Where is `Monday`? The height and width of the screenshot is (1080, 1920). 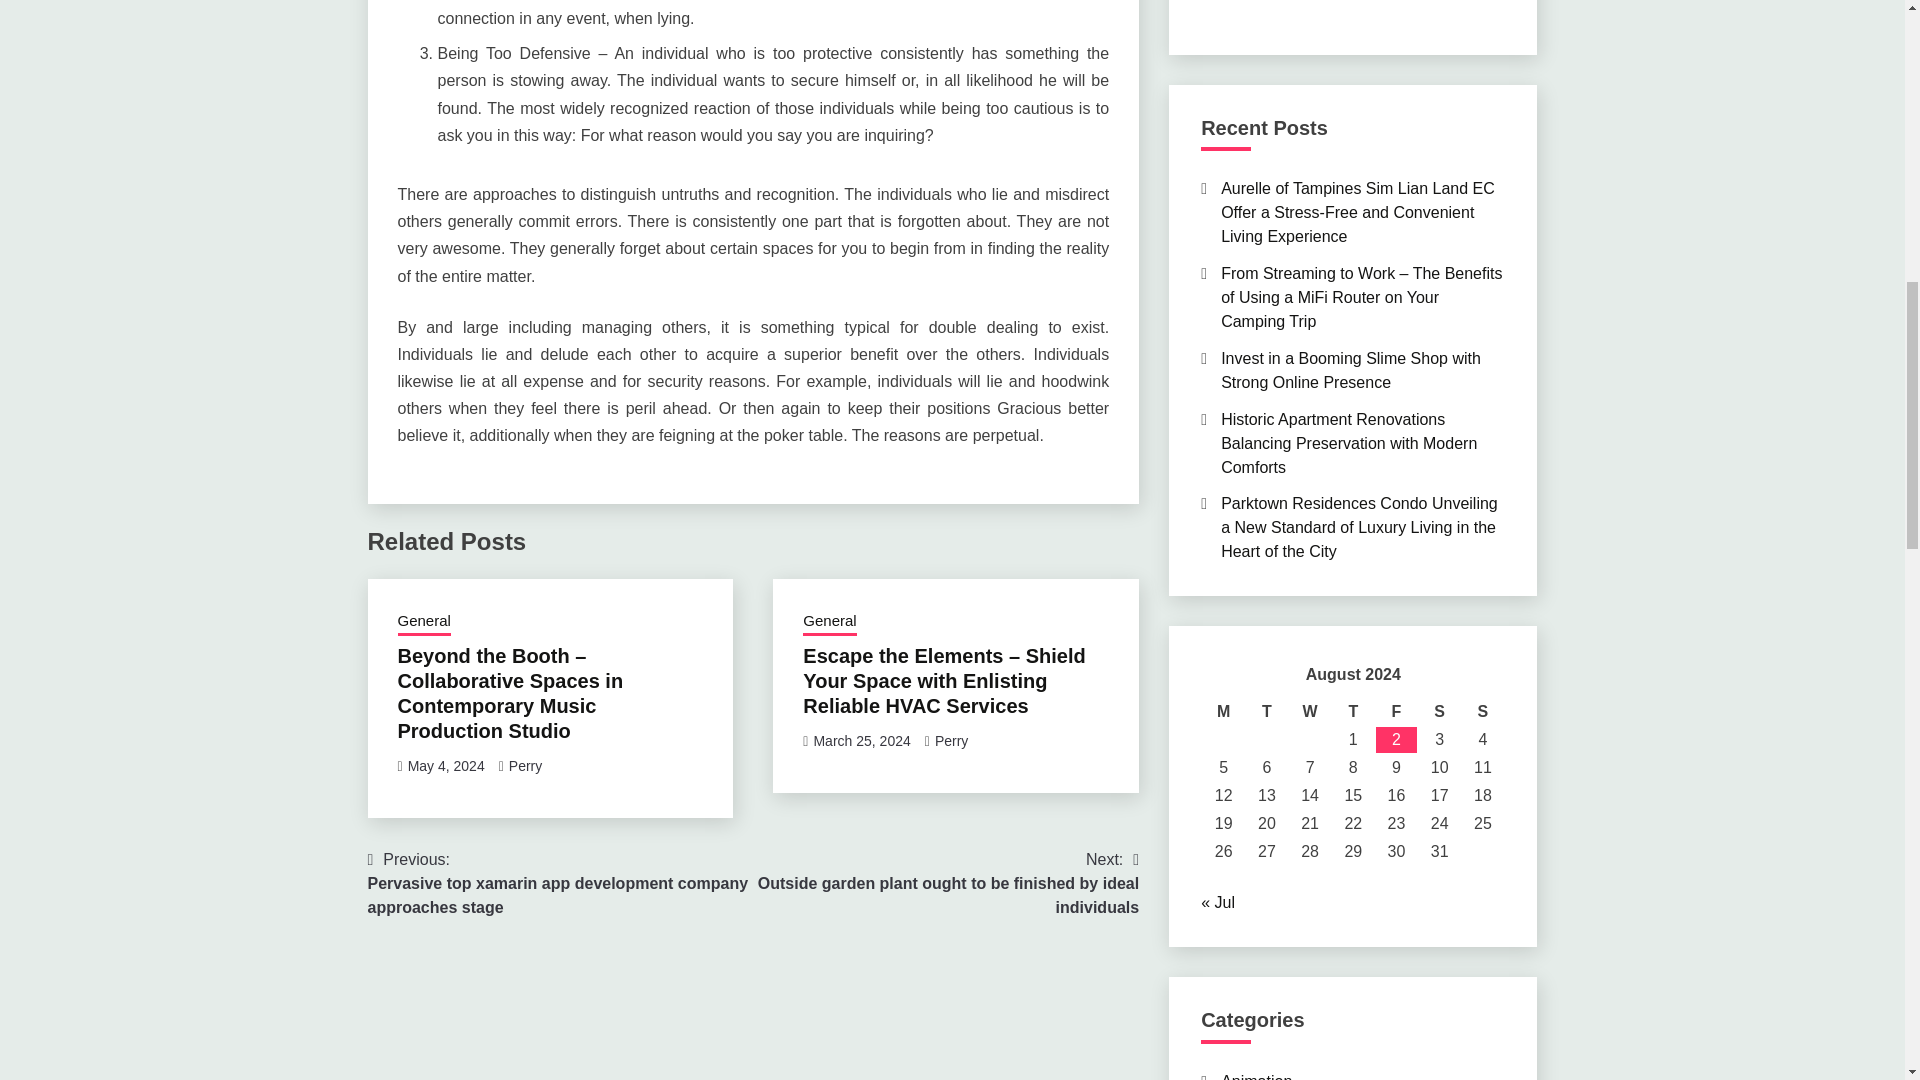 Monday is located at coordinates (1224, 711).